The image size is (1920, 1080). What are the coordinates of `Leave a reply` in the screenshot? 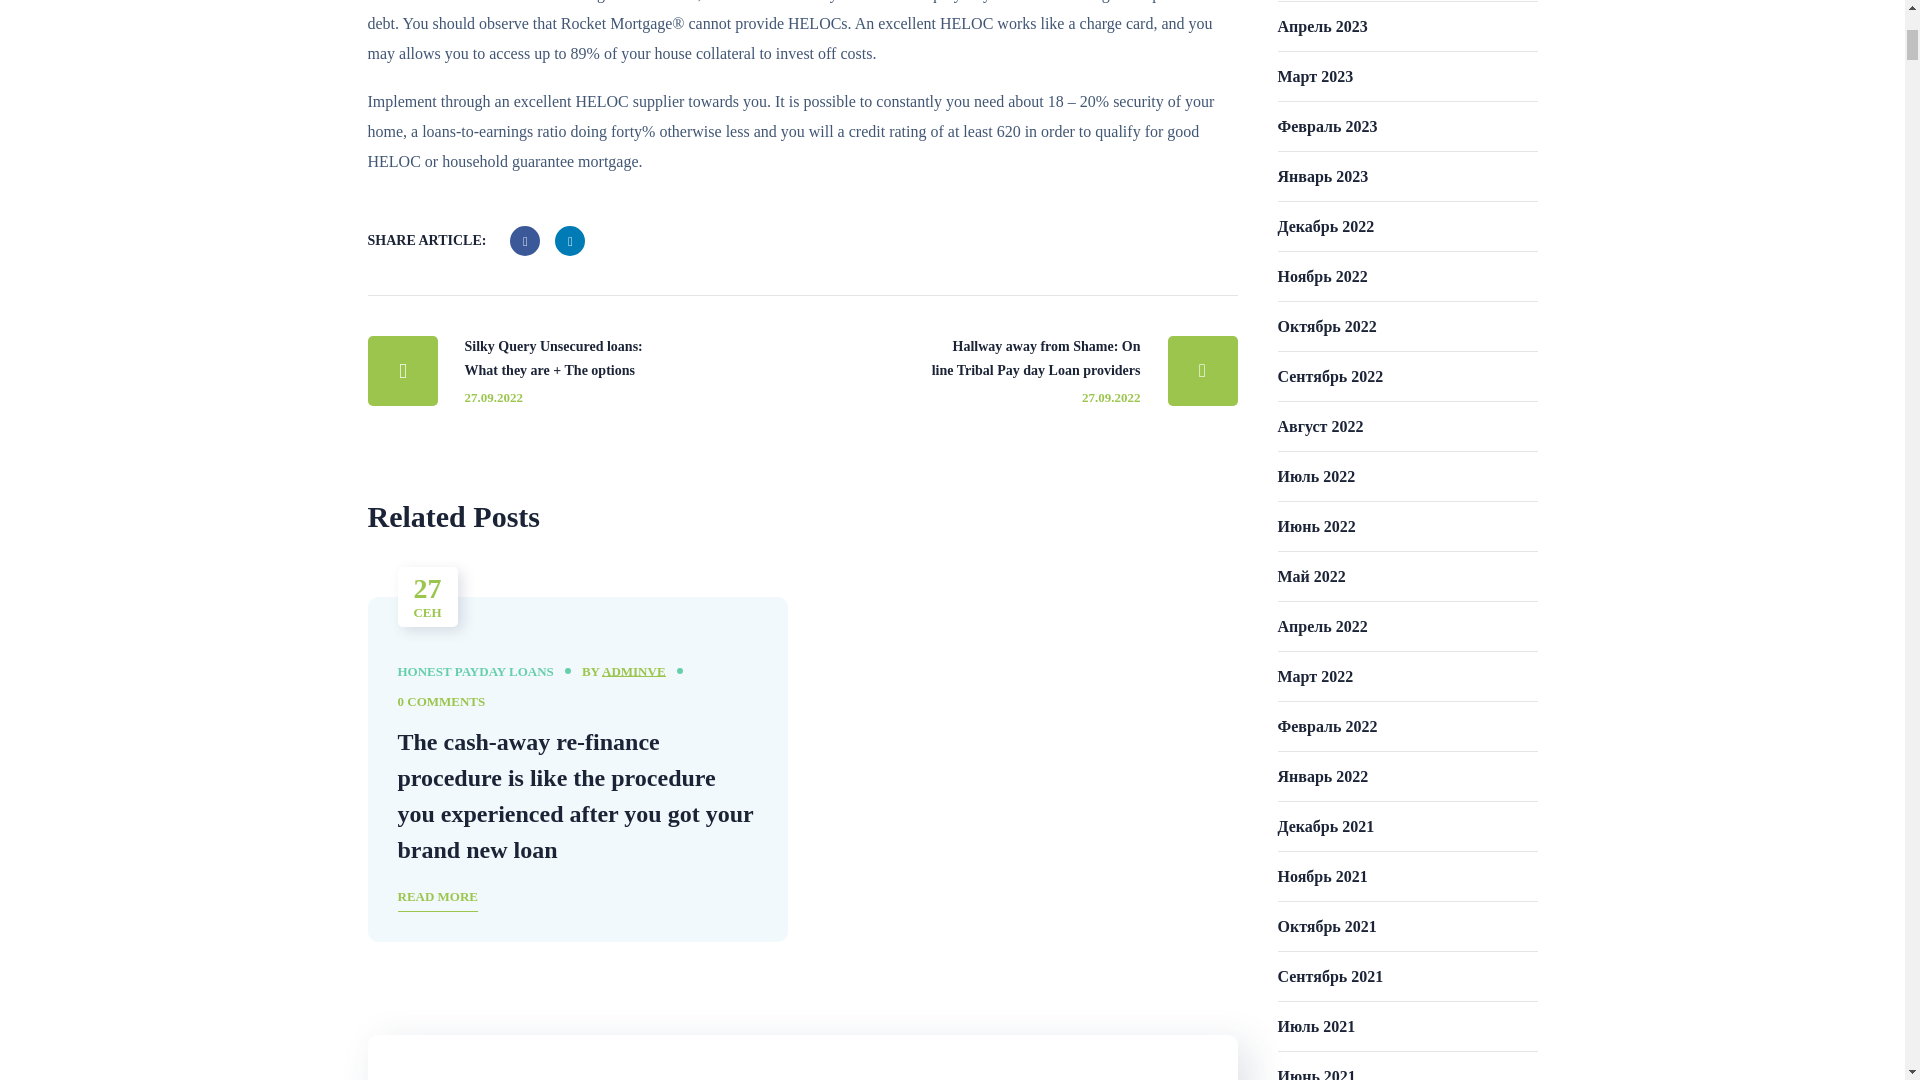 It's located at (441, 702).